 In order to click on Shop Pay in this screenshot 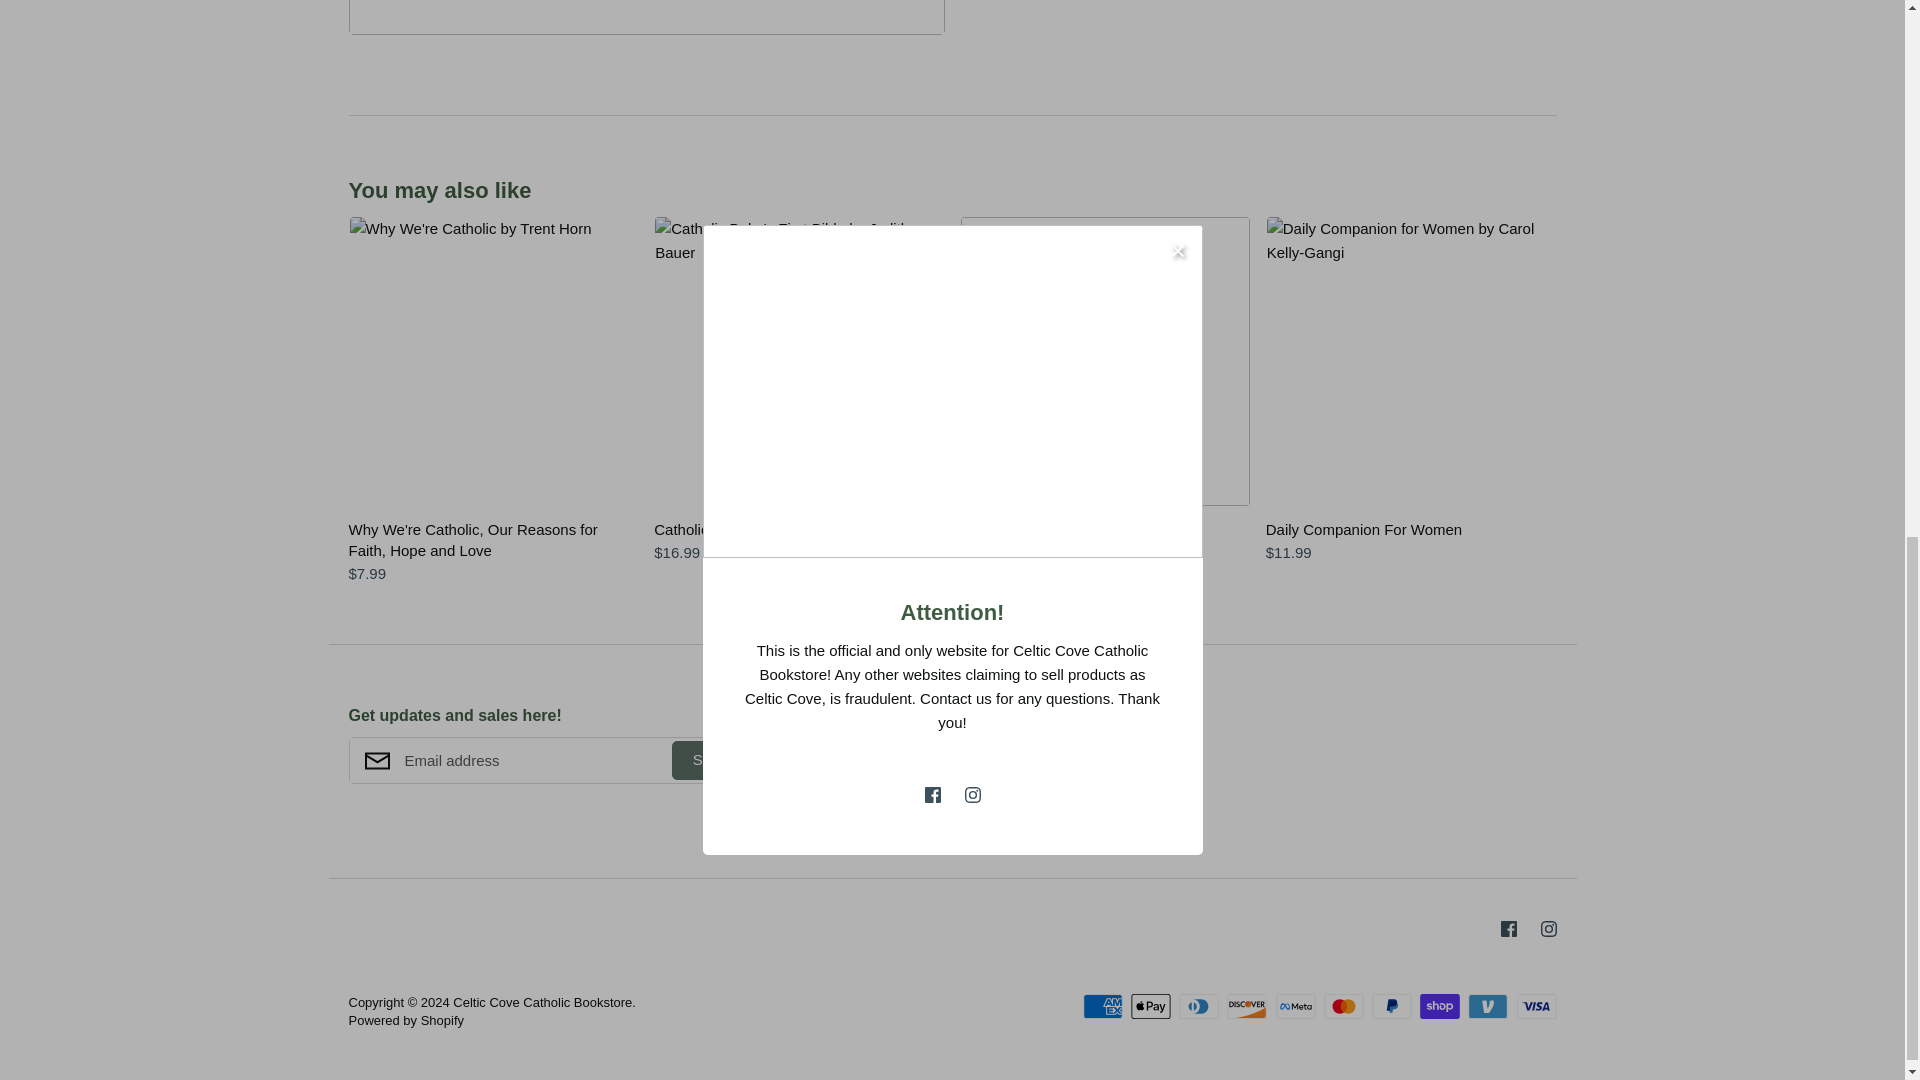, I will do `click(1440, 1006)`.